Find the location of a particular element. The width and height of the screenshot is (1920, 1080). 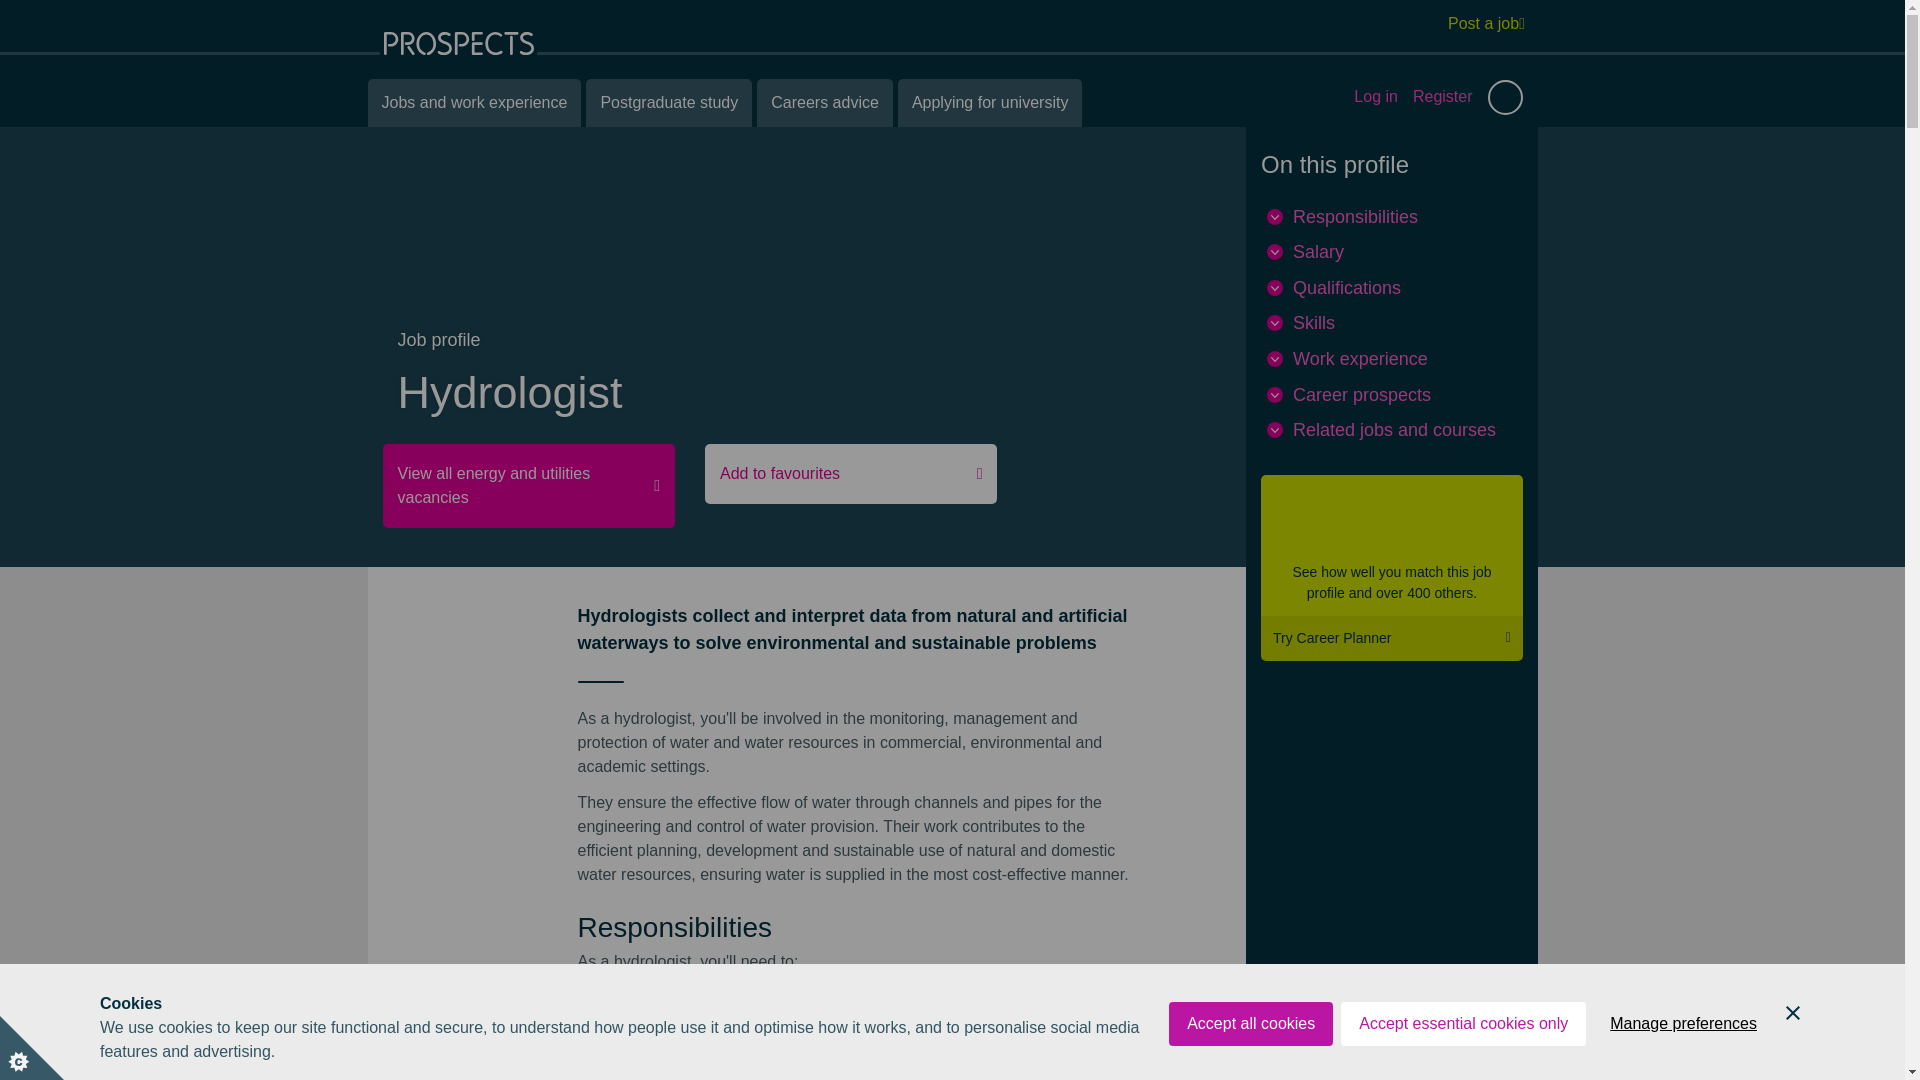

Manage preferences is located at coordinates (1682, 1052).